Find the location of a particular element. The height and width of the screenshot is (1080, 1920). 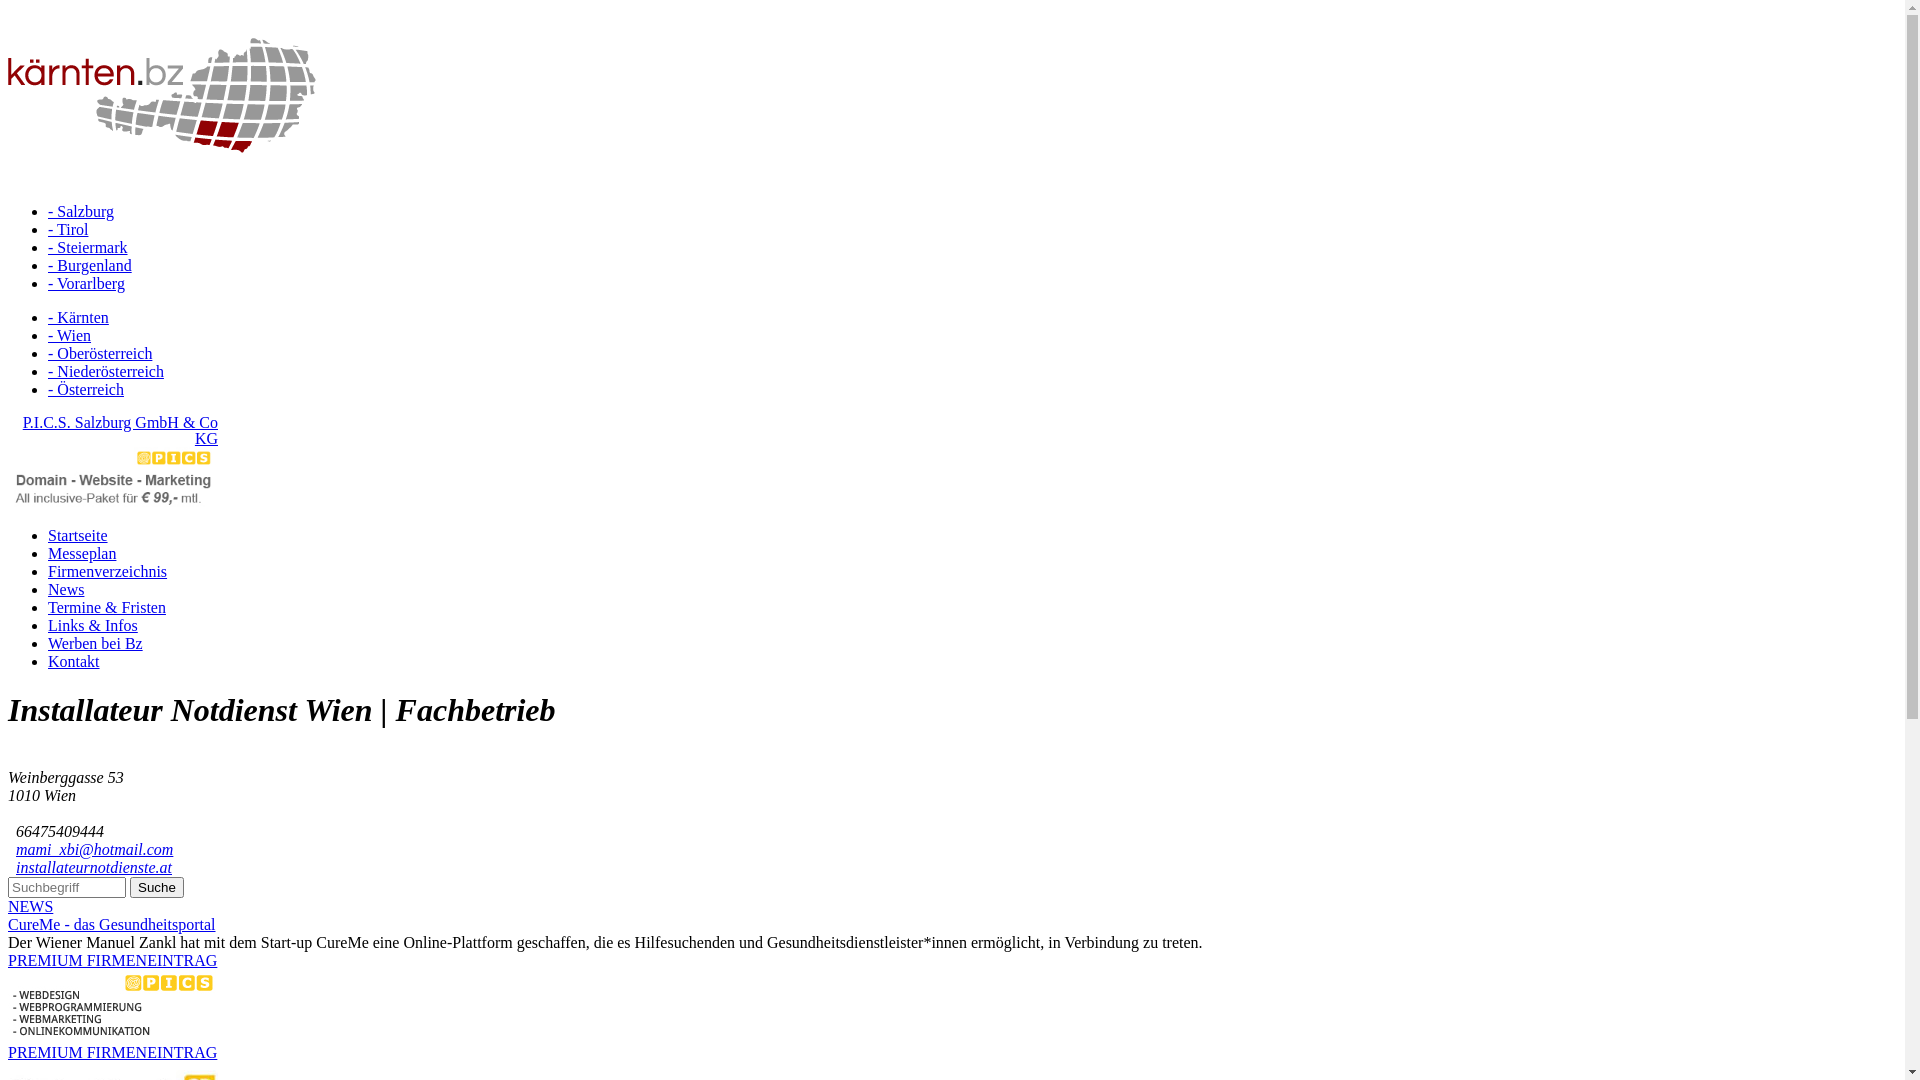

NEWS is located at coordinates (30, 906).